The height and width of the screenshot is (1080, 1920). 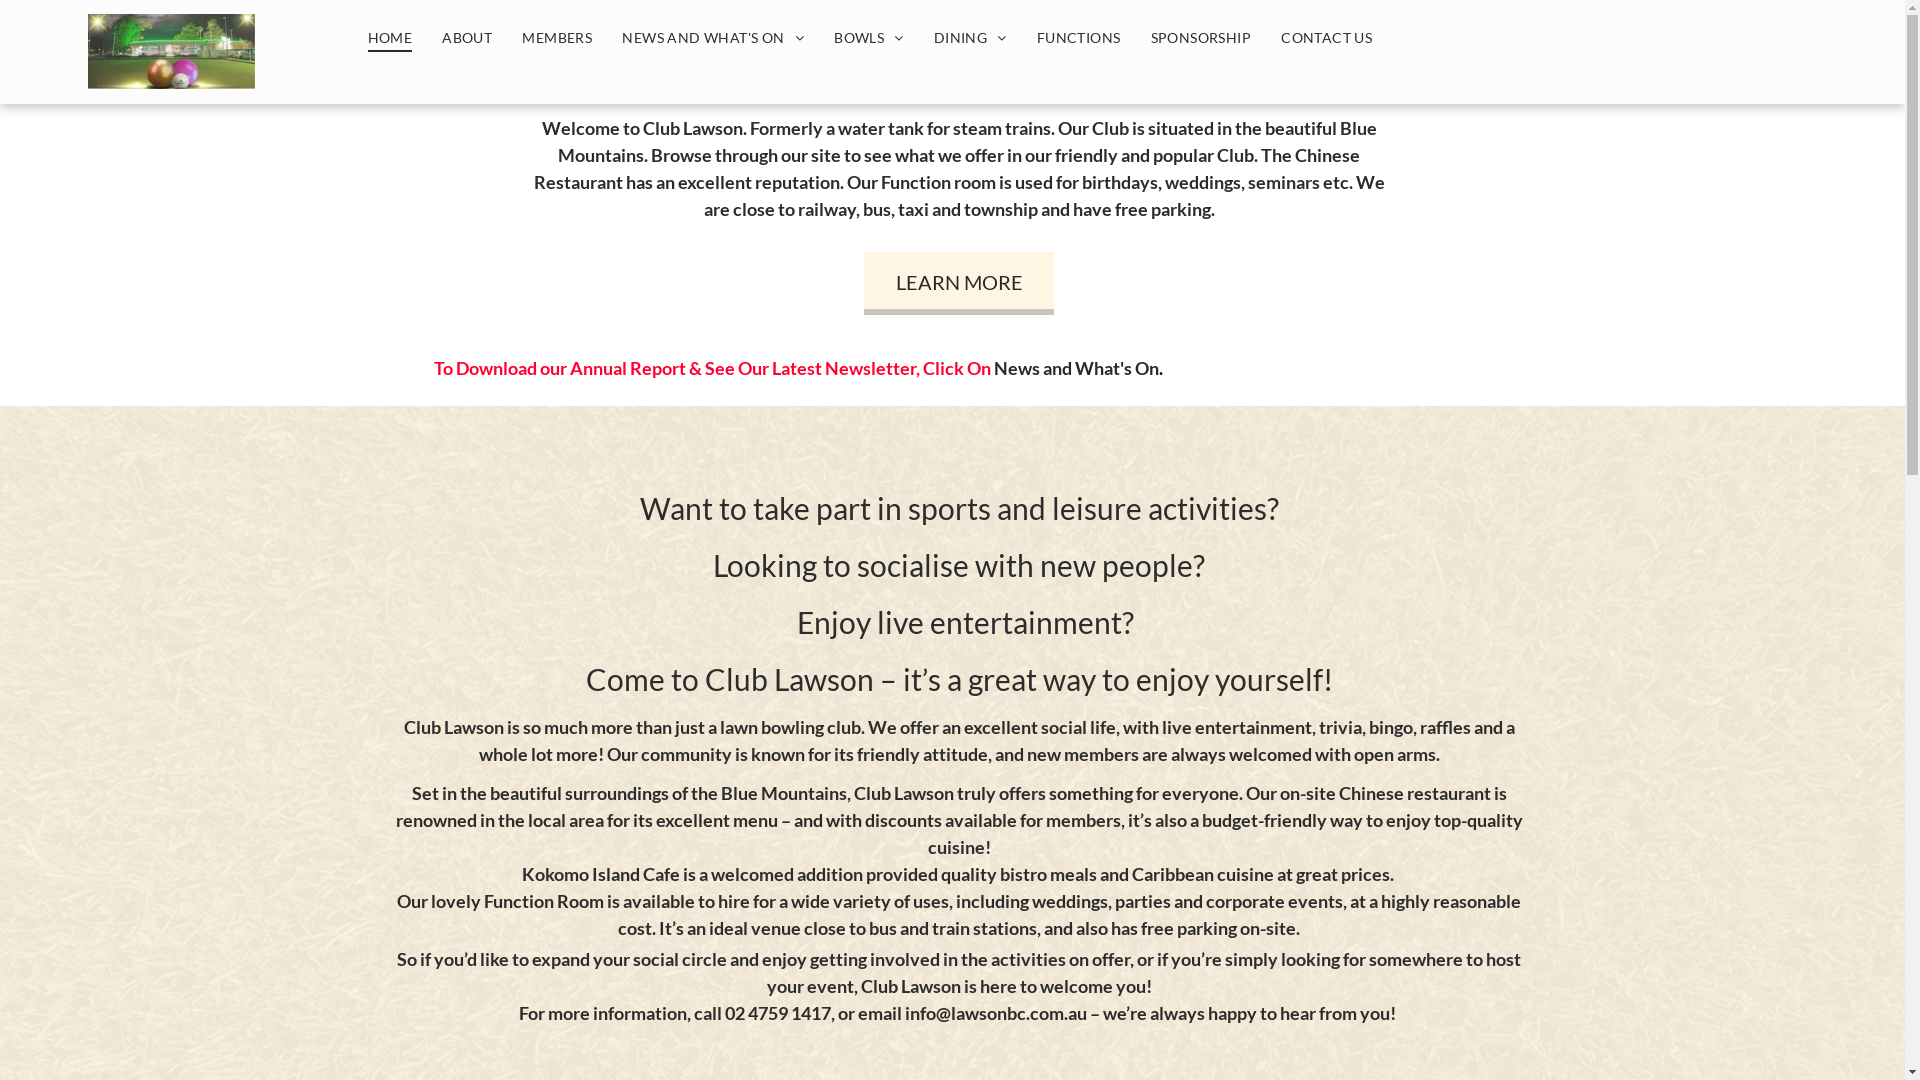 I want to click on HOME, so click(x=390, y=38).